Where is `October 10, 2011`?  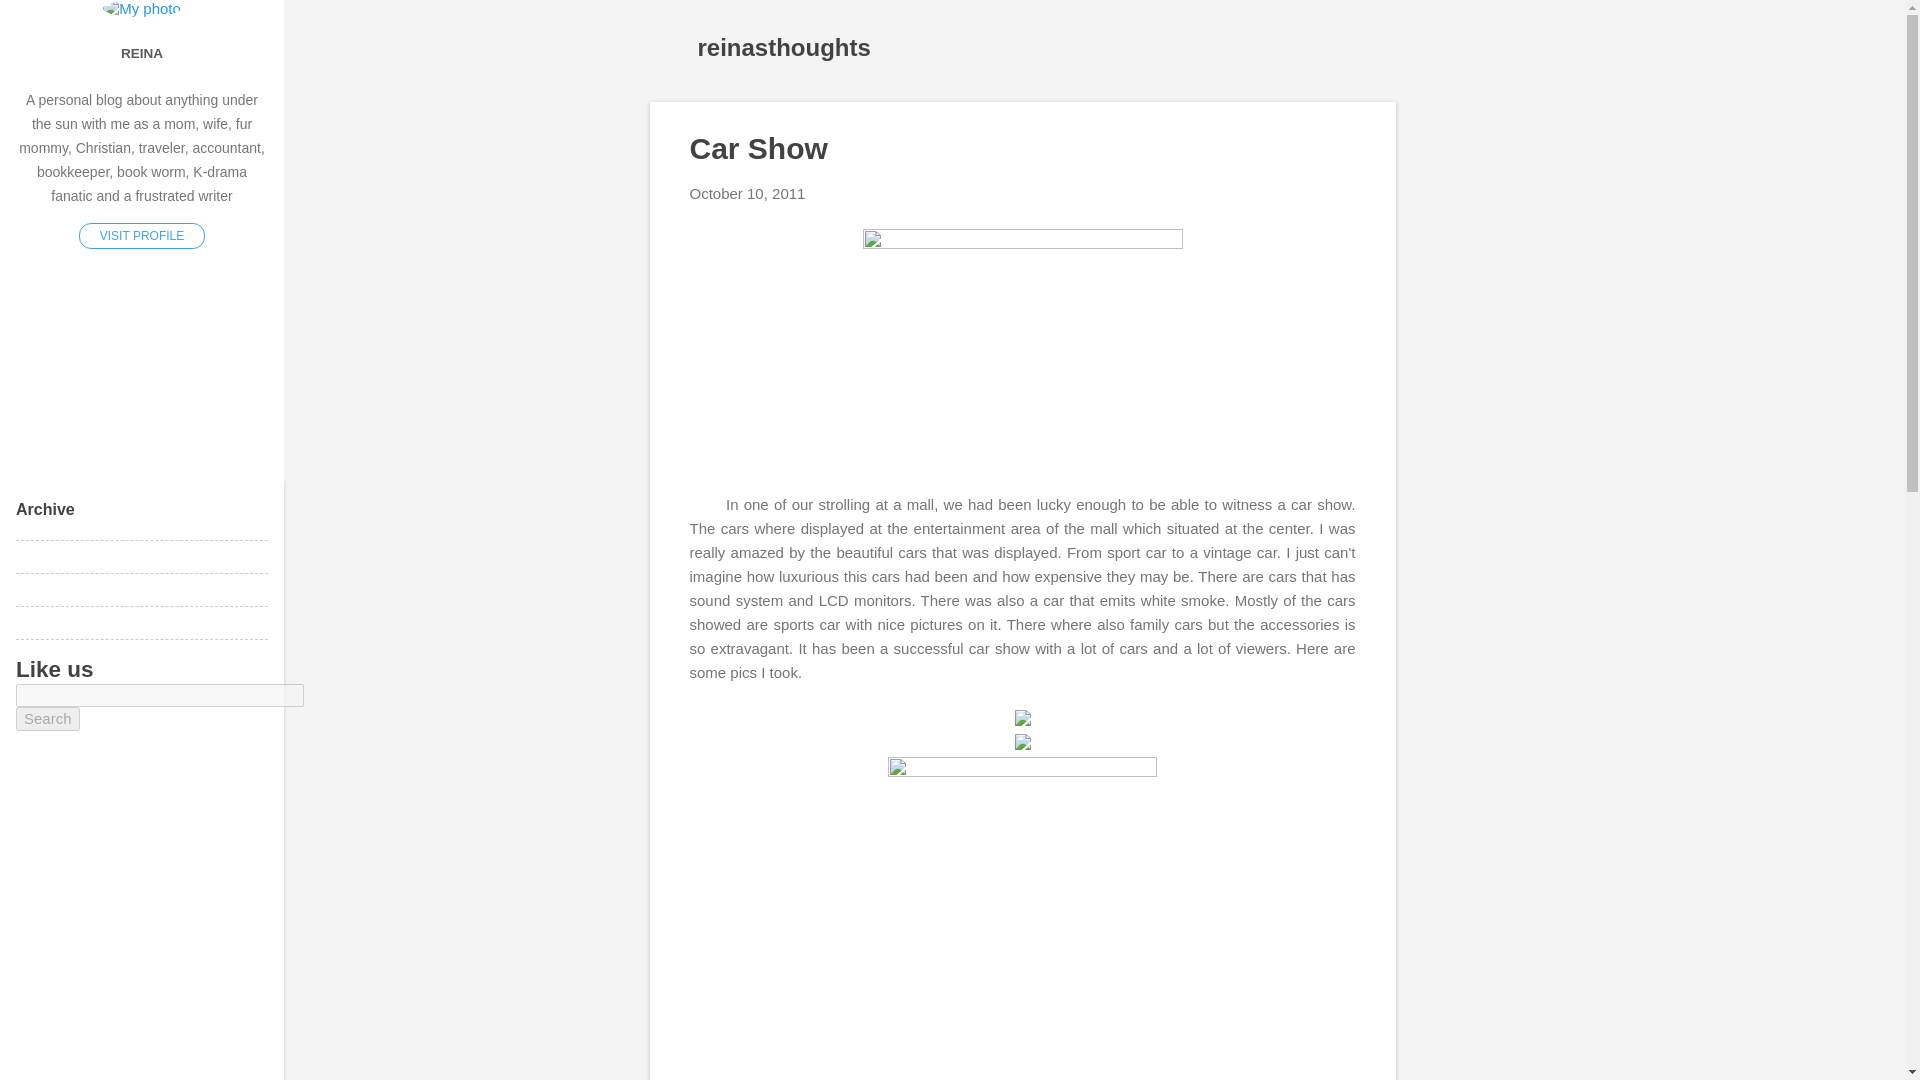
October 10, 2011 is located at coordinates (748, 192).